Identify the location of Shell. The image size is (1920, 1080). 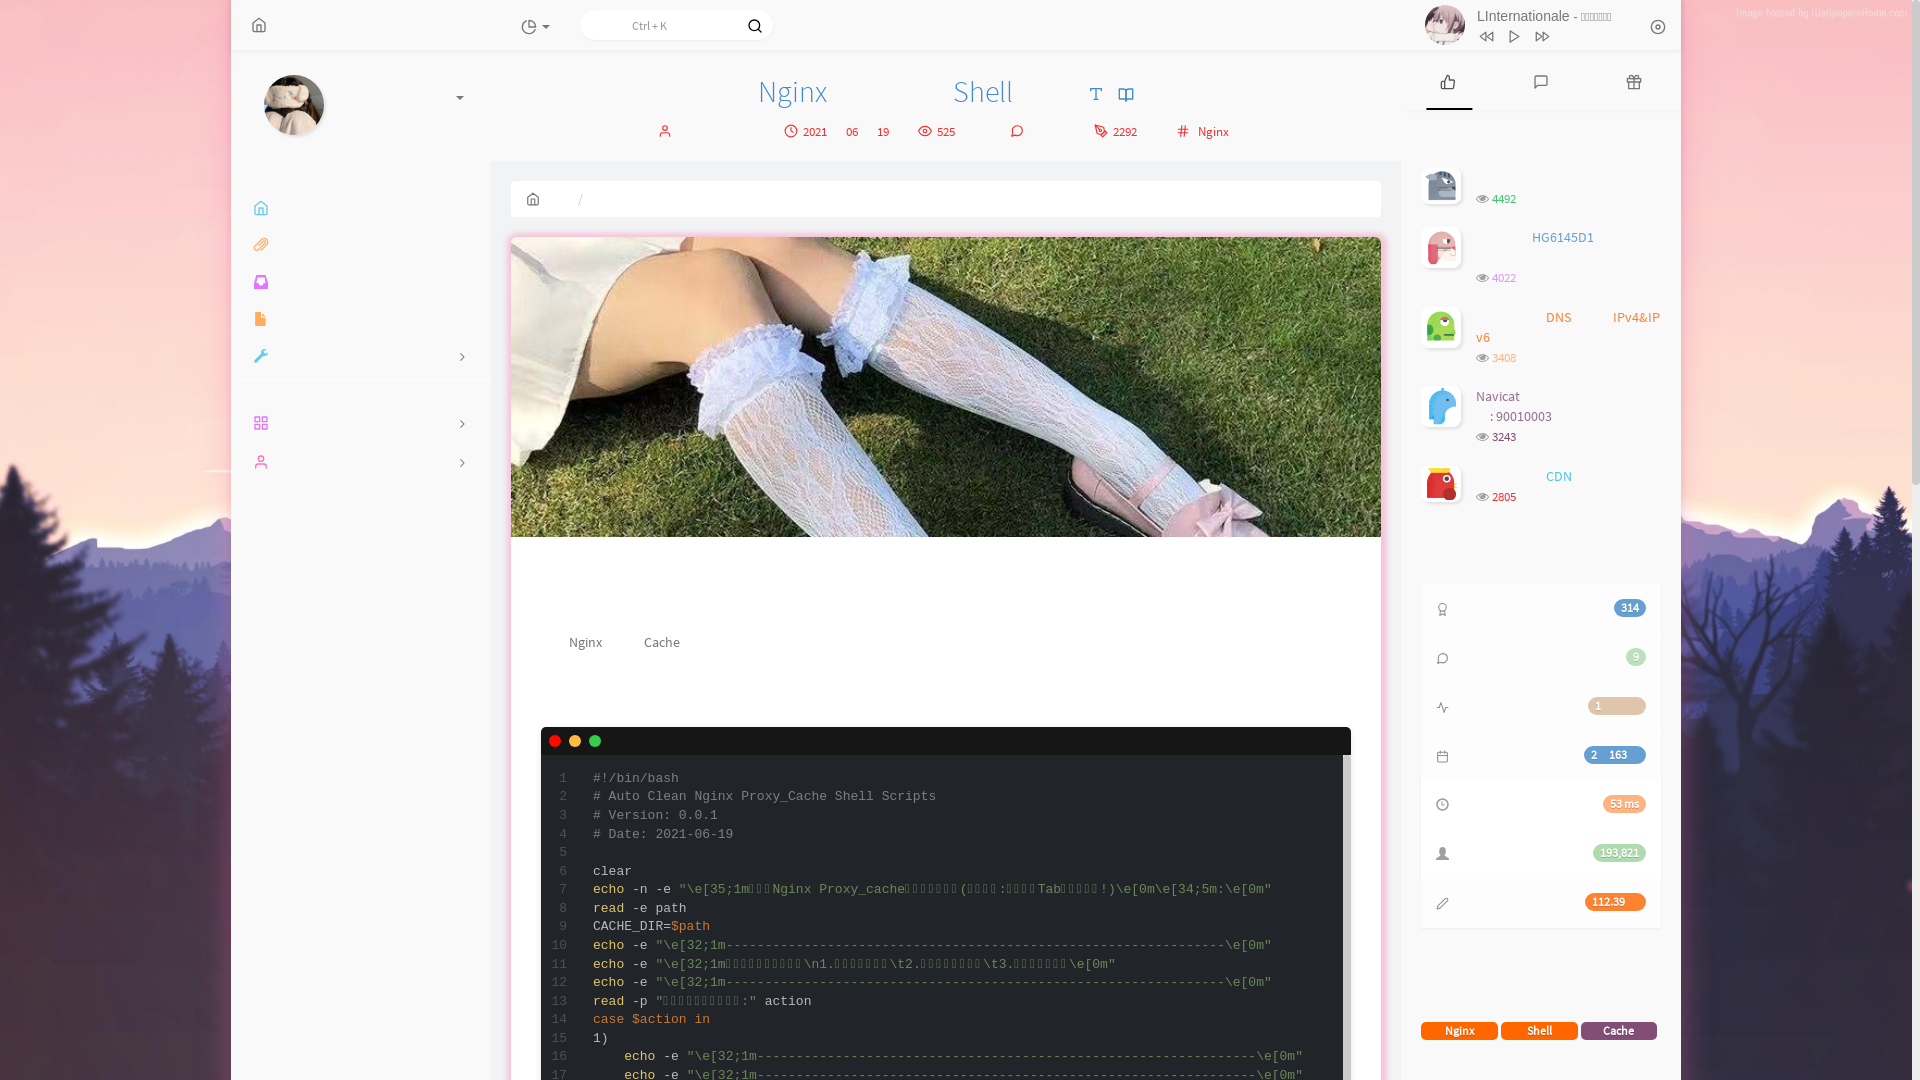
(1540, 1031).